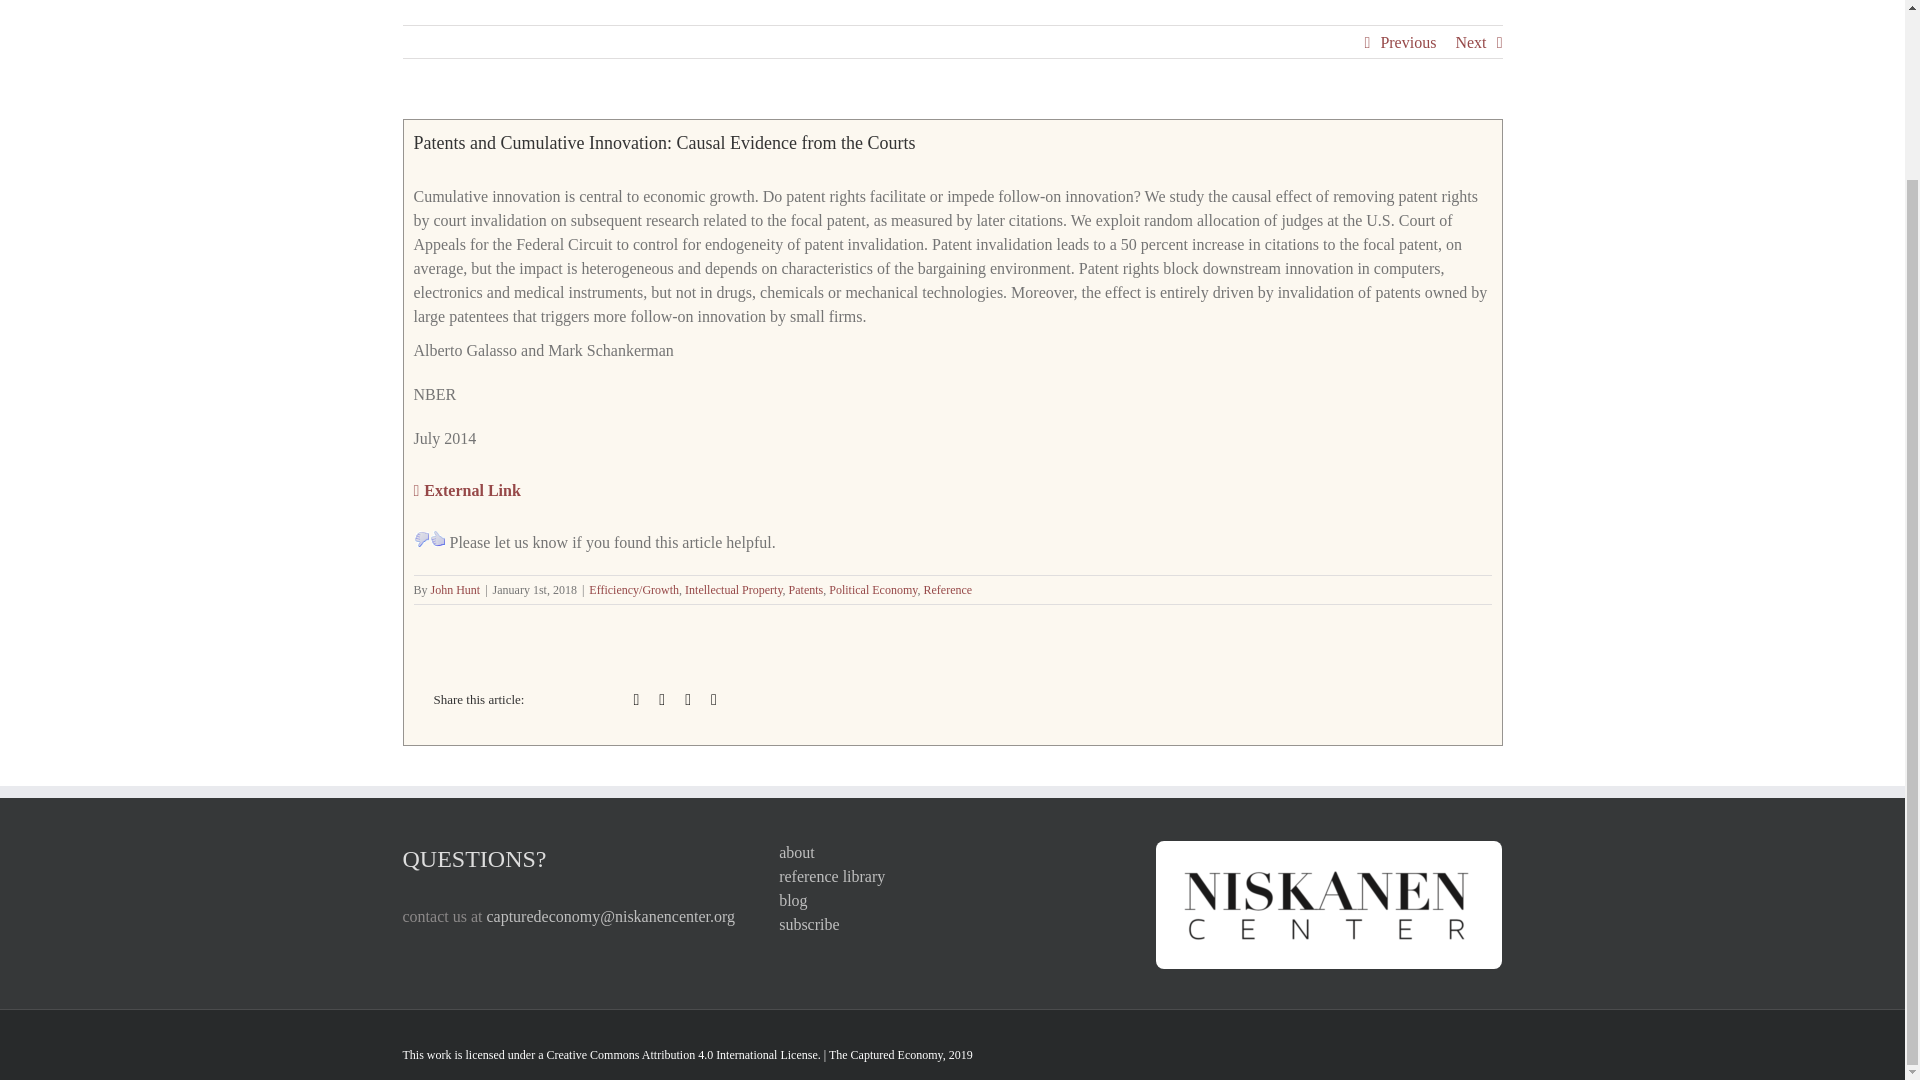 This screenshot has width=1920, height=1080. Describe the element at coordinates (948, 590) in the screenshot. I see `Reference` at that location.